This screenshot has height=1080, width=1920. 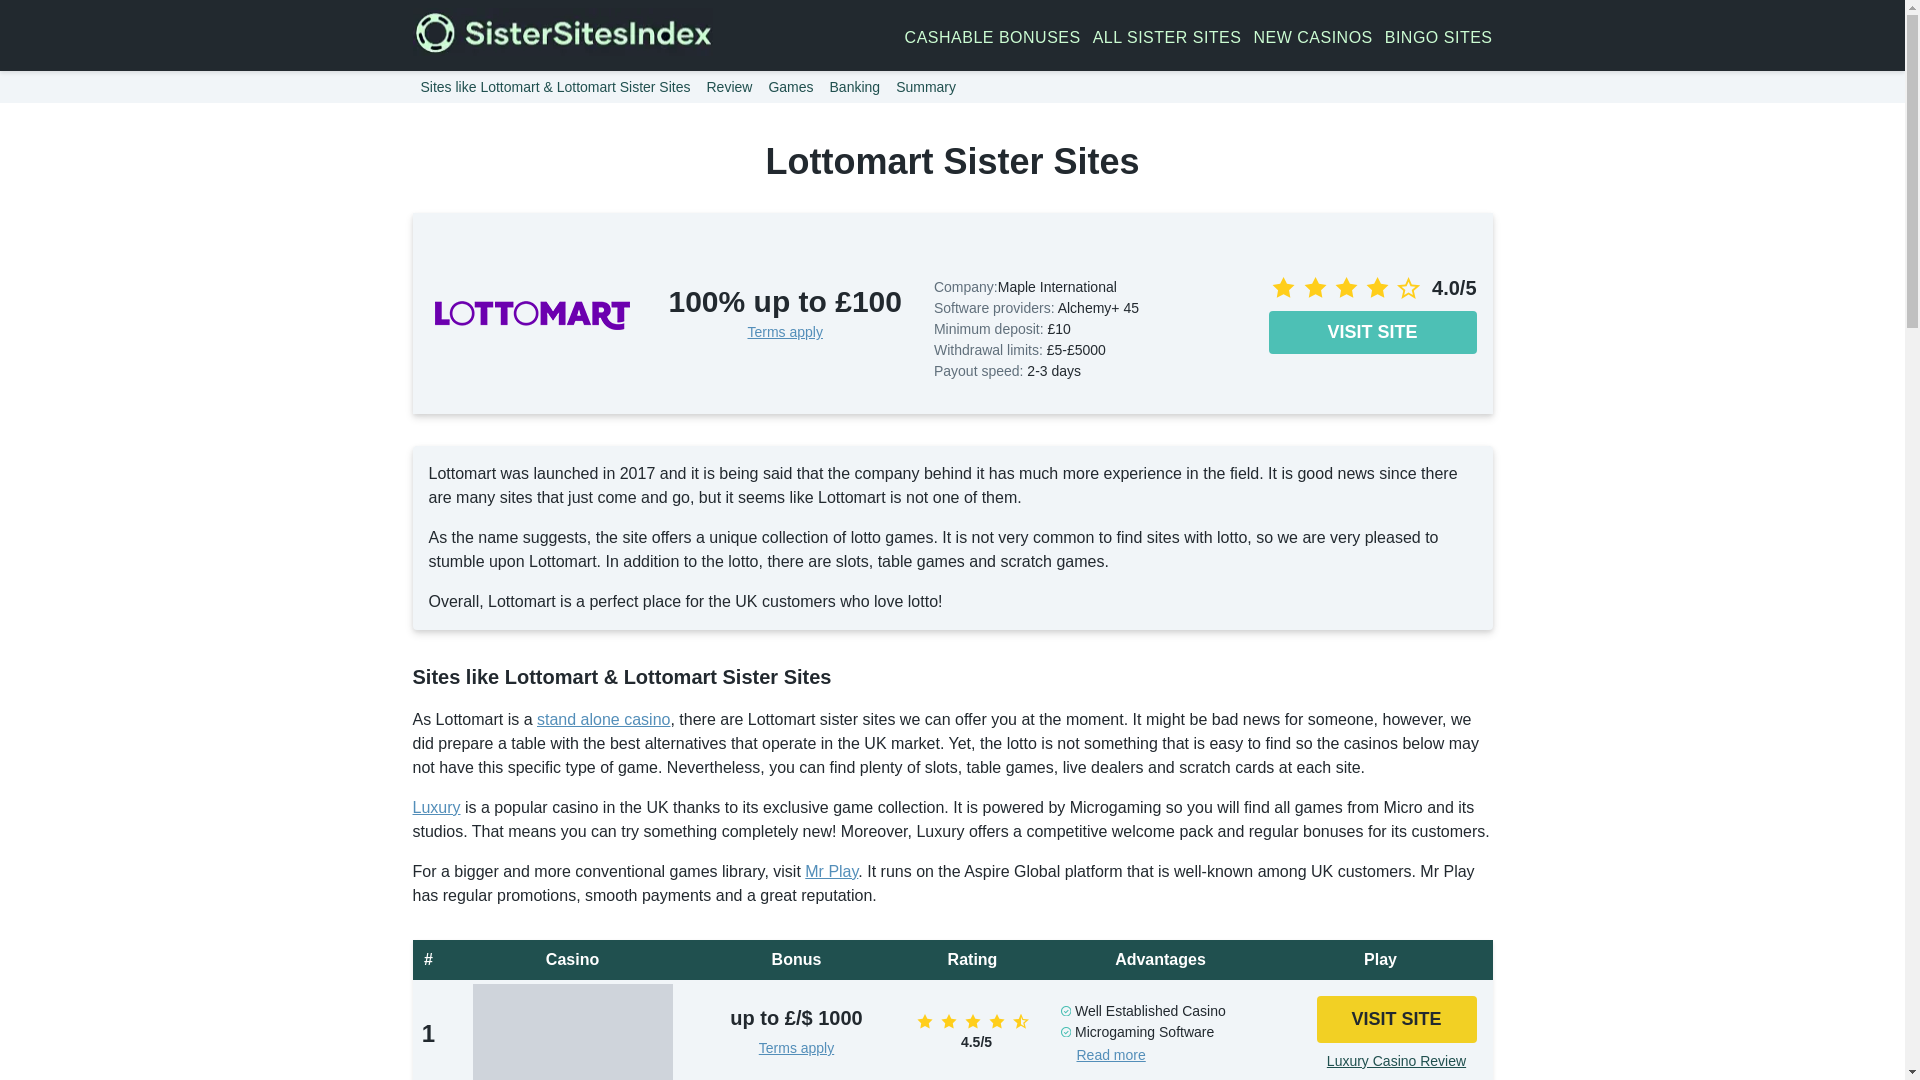 What do you see at coordinates (1312, 37) in the screenshot?
I see `NEW CASINOS` at bounding box center [1312, 37].